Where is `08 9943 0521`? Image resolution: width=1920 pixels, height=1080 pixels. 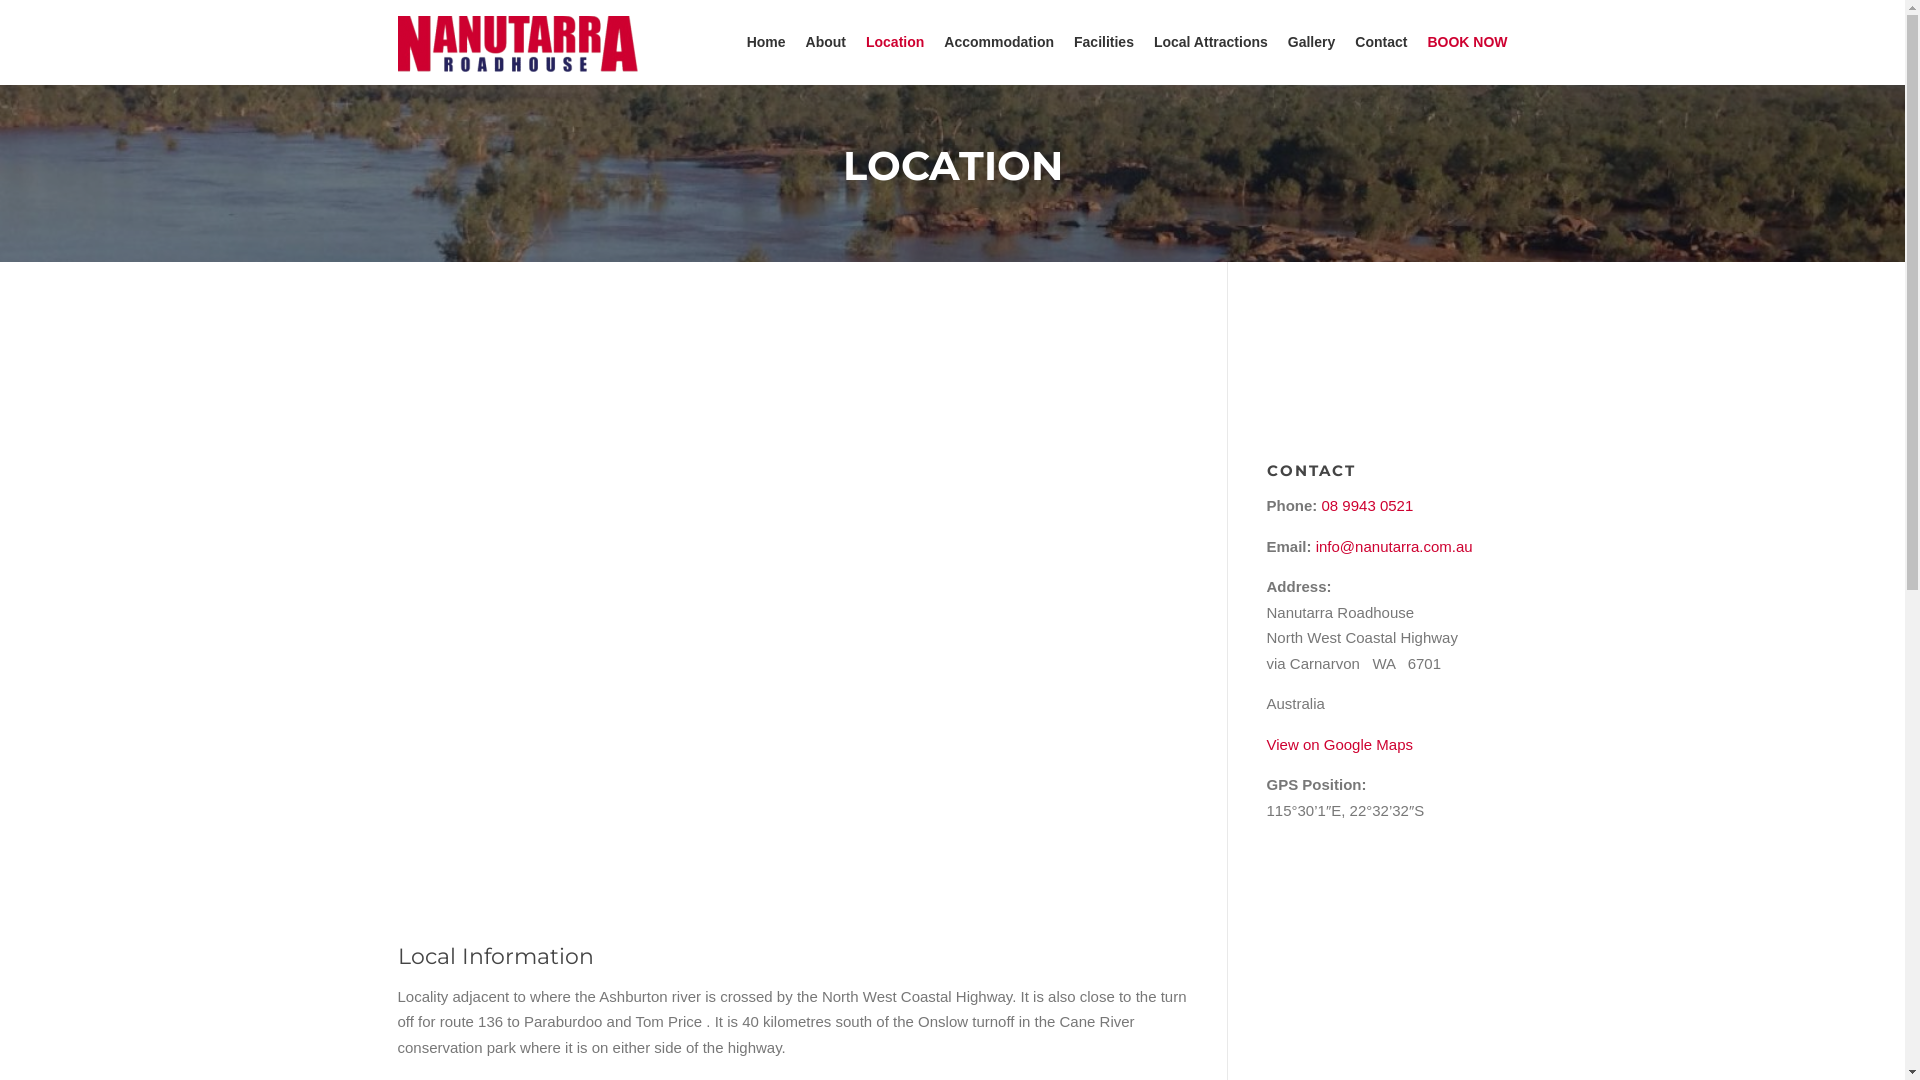
08 9943 0521 is located at coordinates (1368, 506).